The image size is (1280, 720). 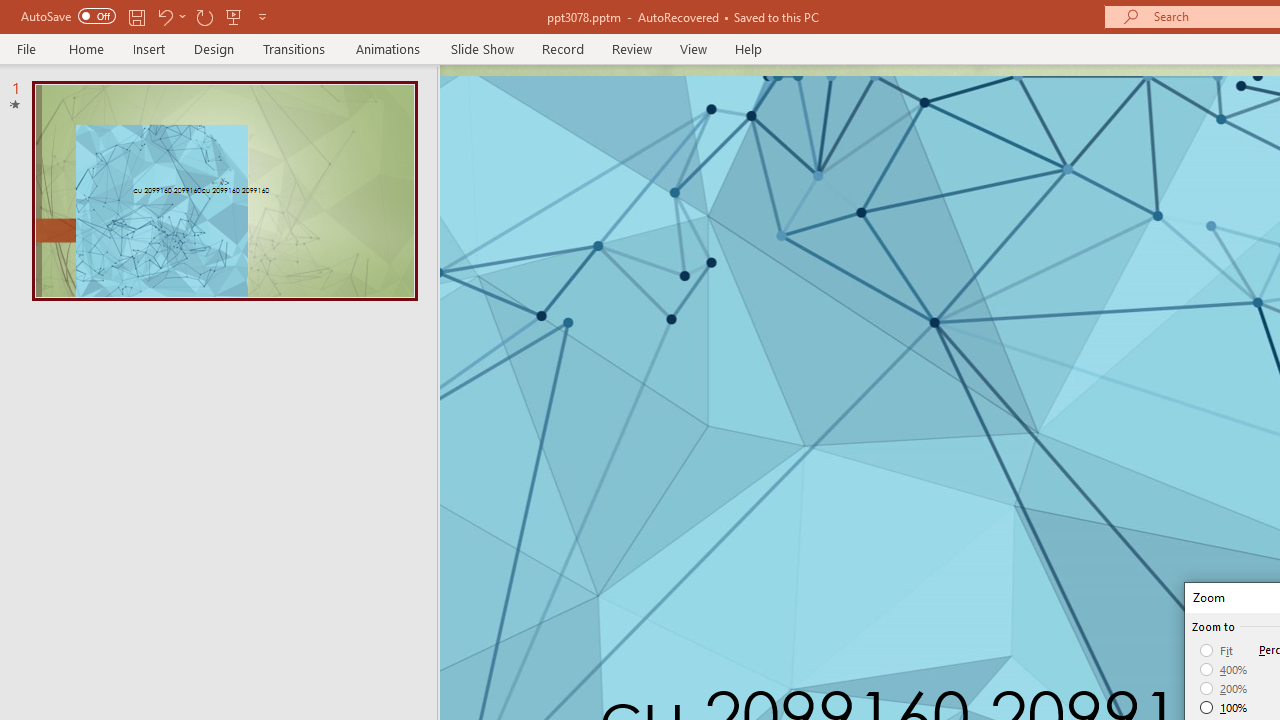 What do you see at coordinates (1224, 670) in the screenshot?
I see `400%` at bounding box center [1224, 670].